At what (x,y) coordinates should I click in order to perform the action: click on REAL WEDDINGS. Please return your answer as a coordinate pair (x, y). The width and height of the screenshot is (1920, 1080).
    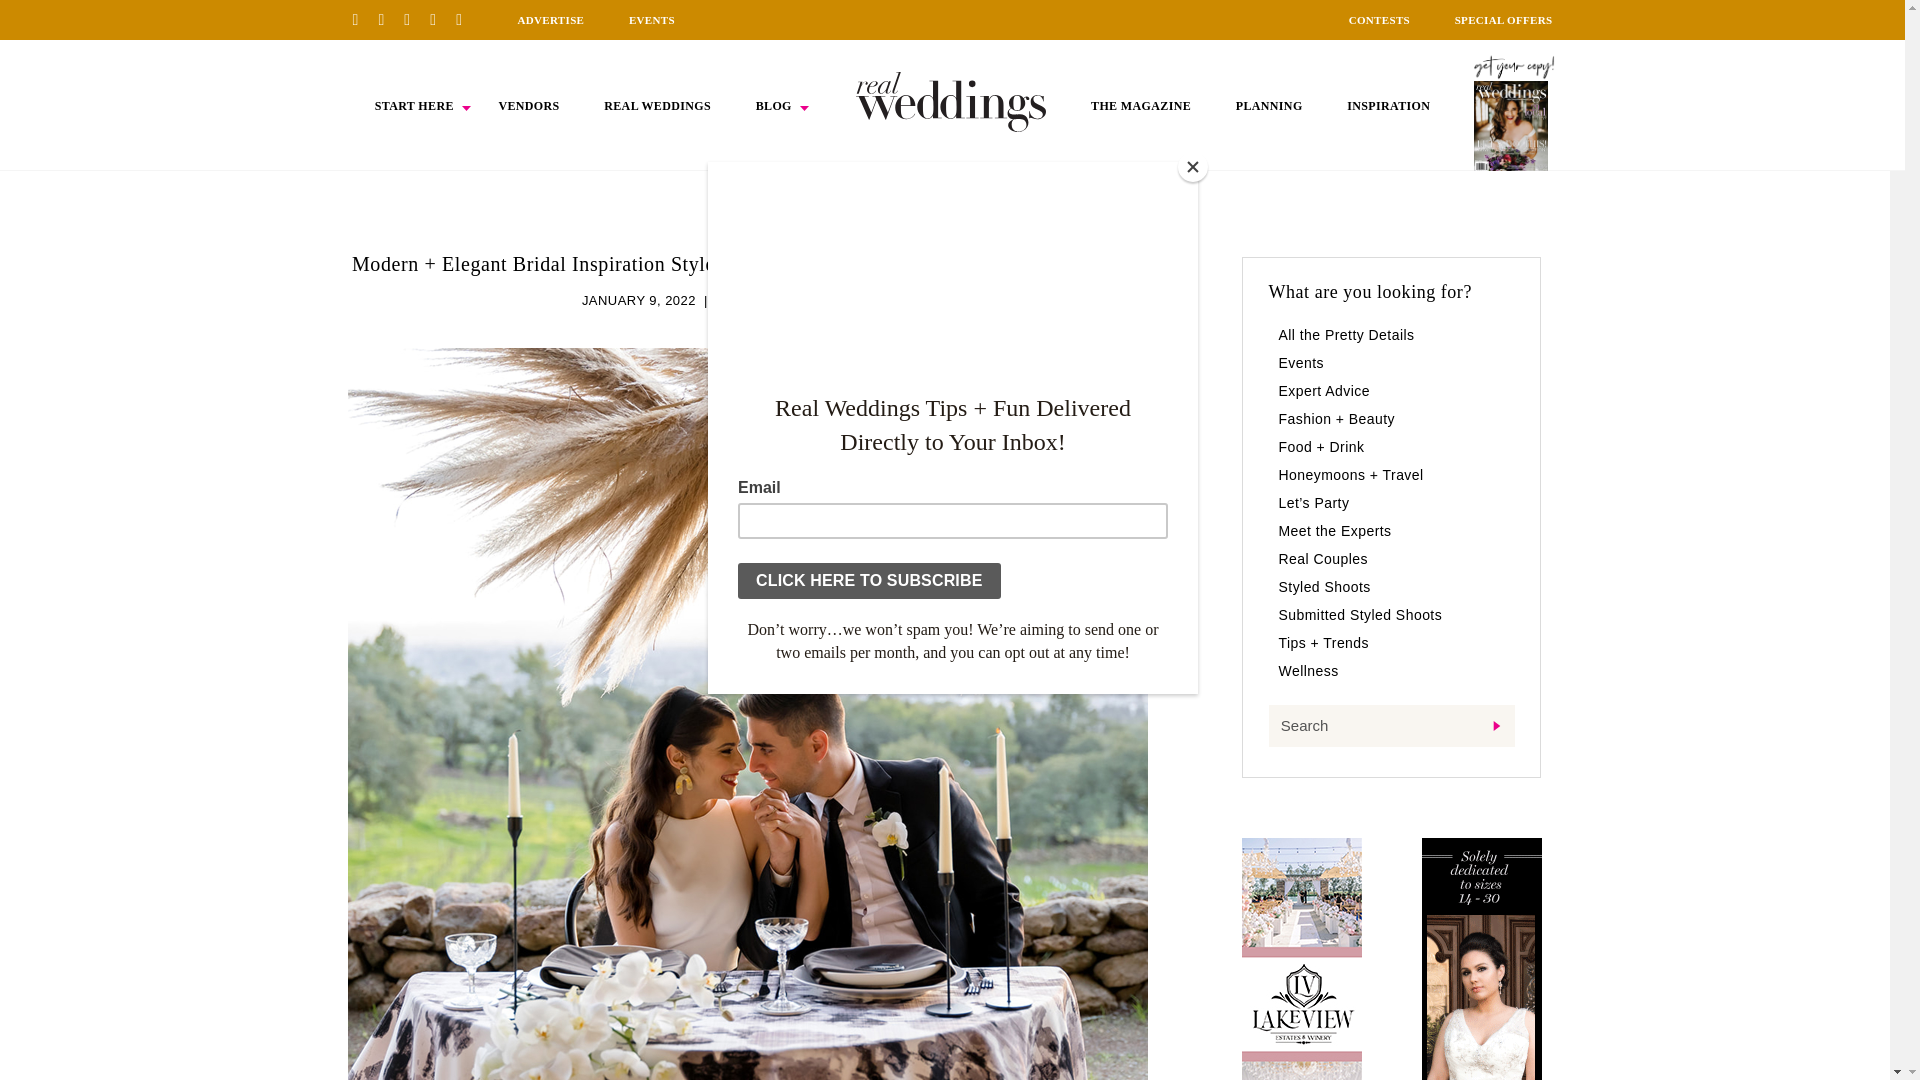
    Looking at the image, I should click on (657, 106).